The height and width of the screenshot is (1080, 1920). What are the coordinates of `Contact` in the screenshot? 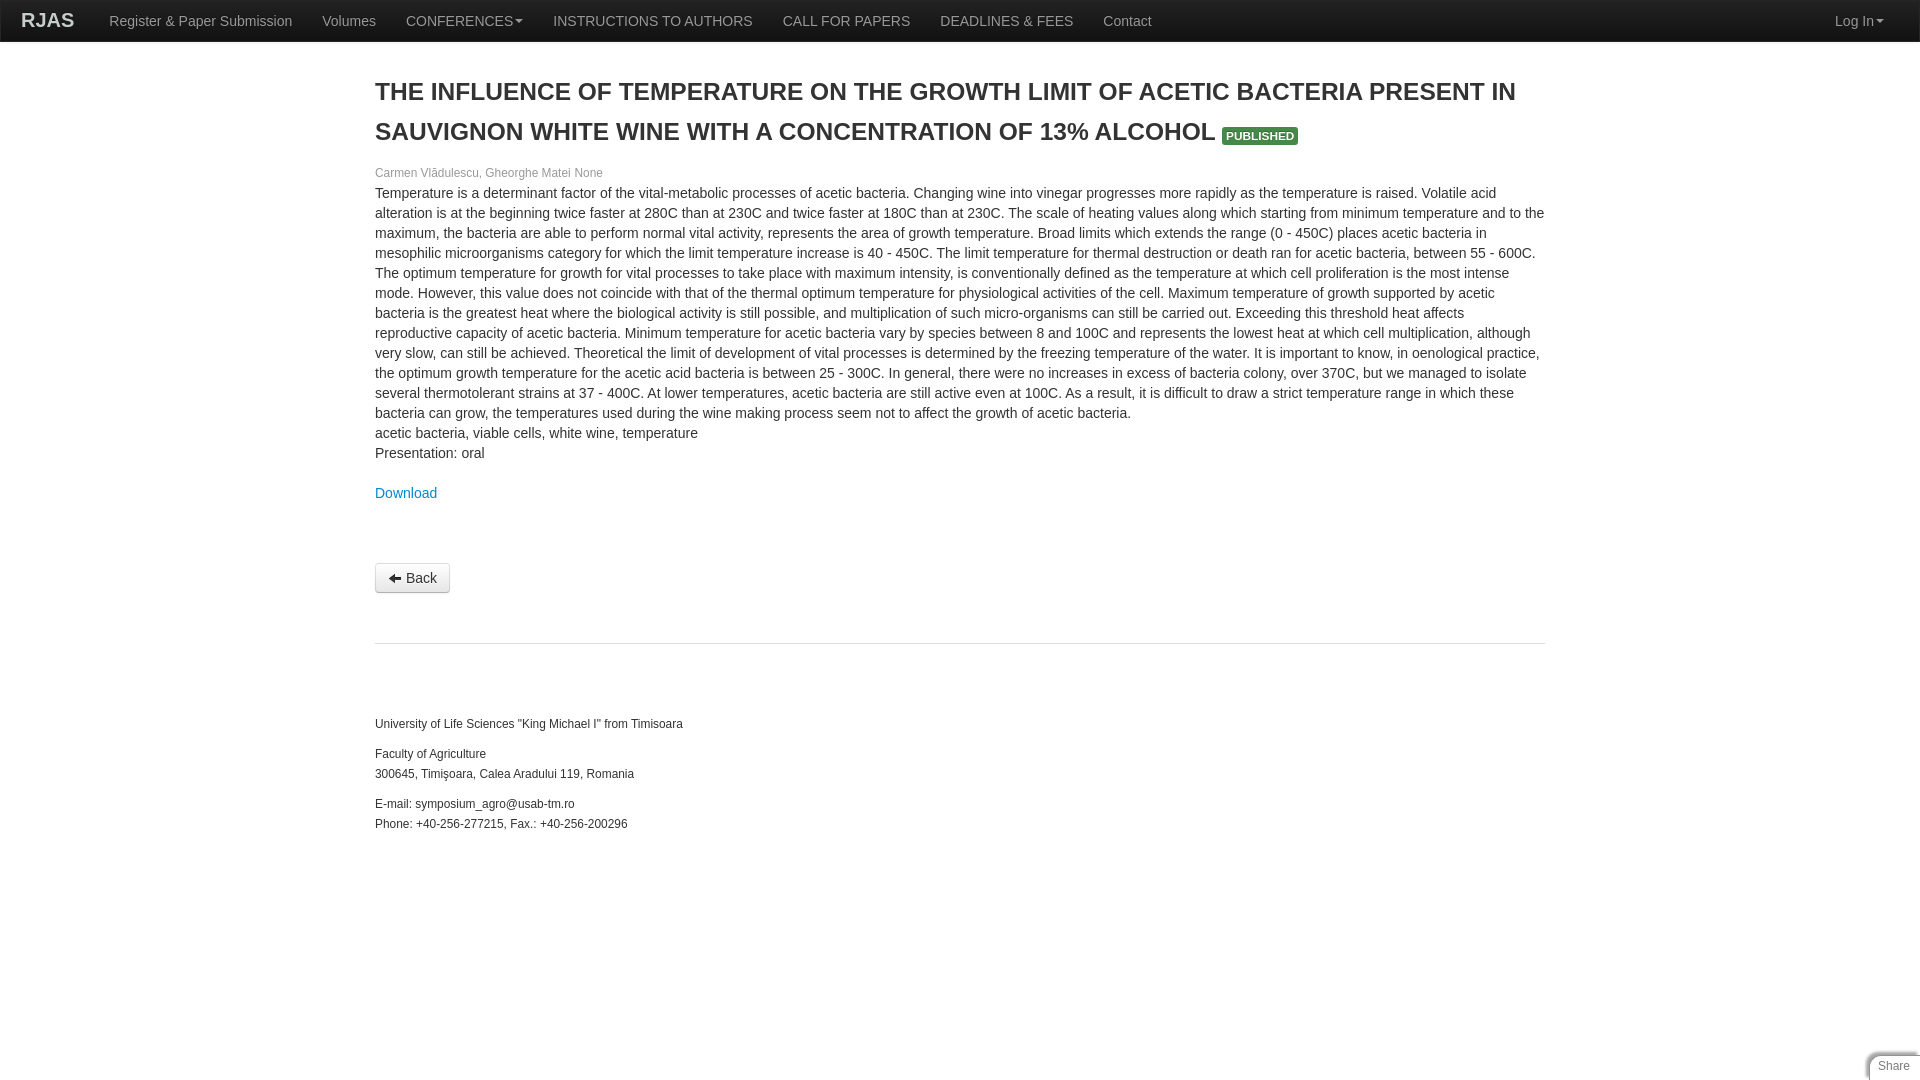 It's located at (1126, 21).